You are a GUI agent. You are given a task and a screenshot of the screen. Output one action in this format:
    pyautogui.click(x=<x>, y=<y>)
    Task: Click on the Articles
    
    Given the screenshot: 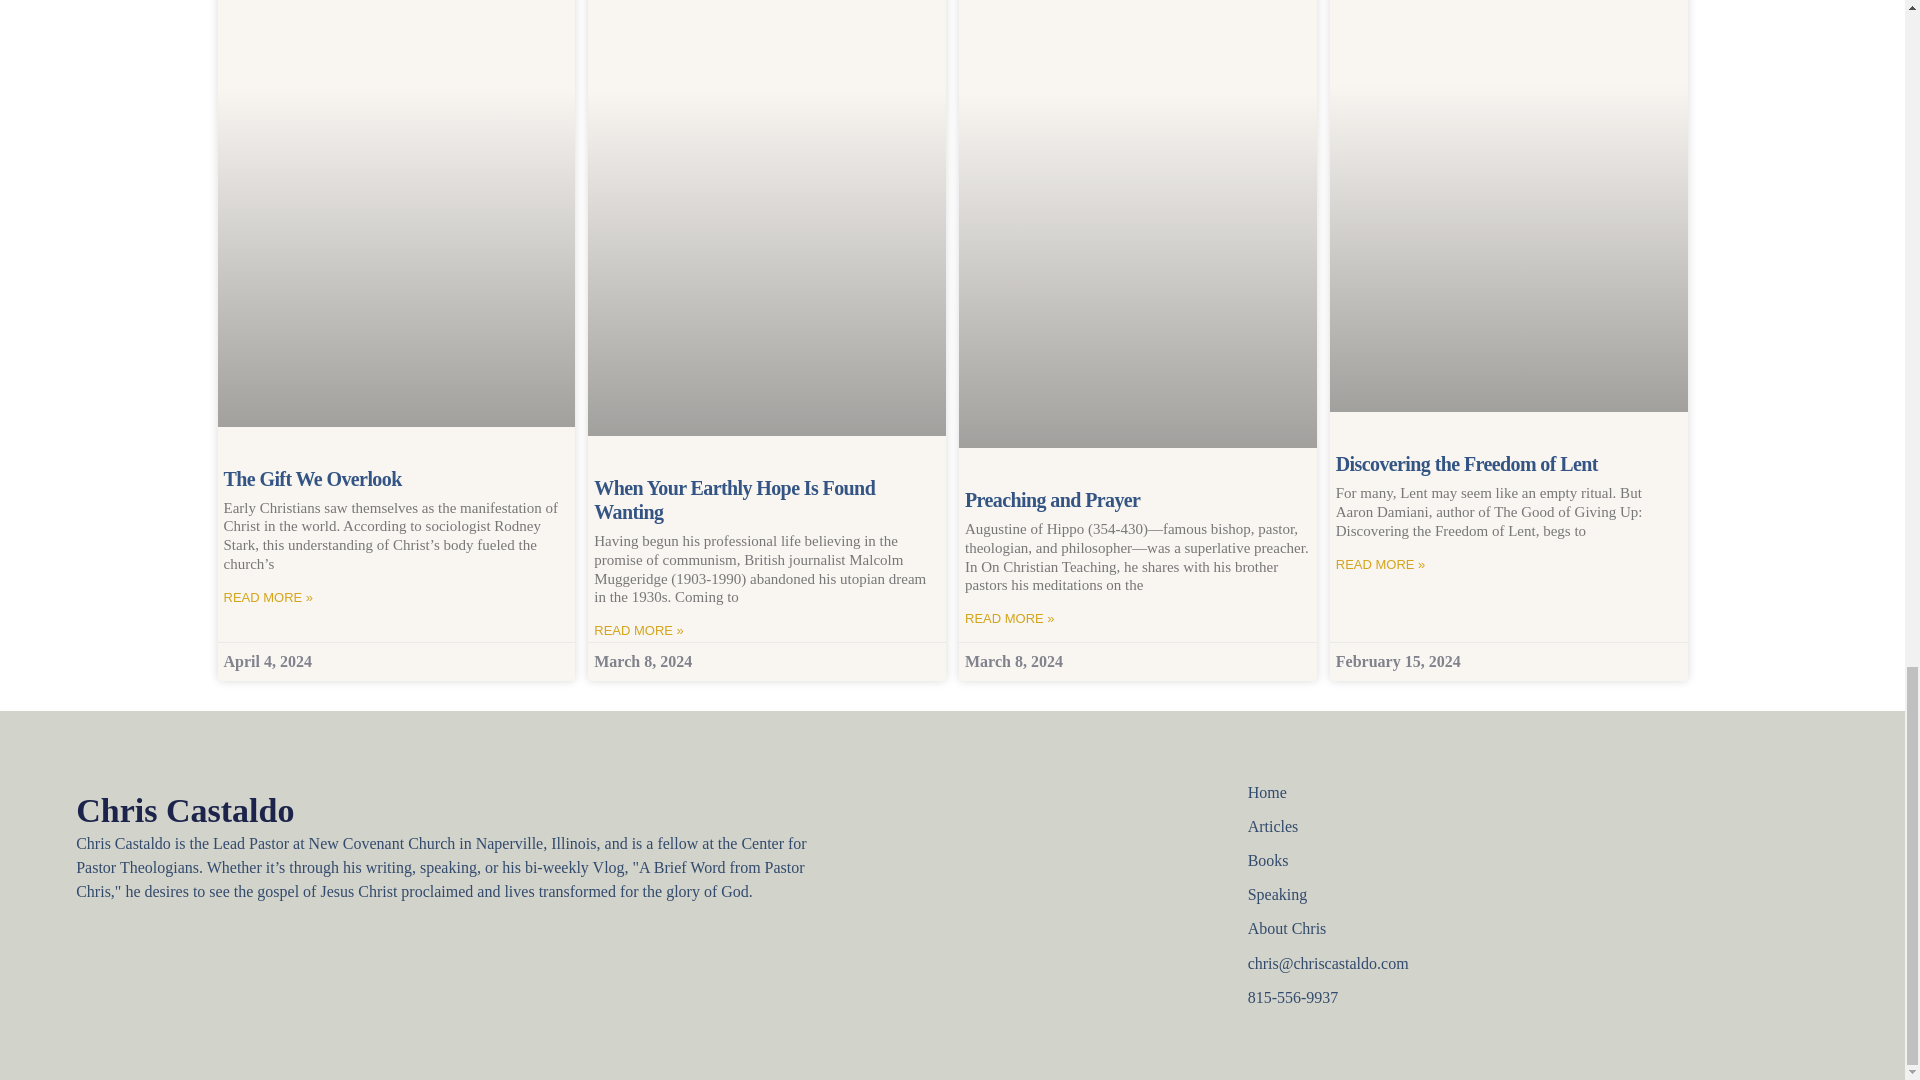 What is the action you would take?
    pyautogui.click(x=1466, y=827)
    